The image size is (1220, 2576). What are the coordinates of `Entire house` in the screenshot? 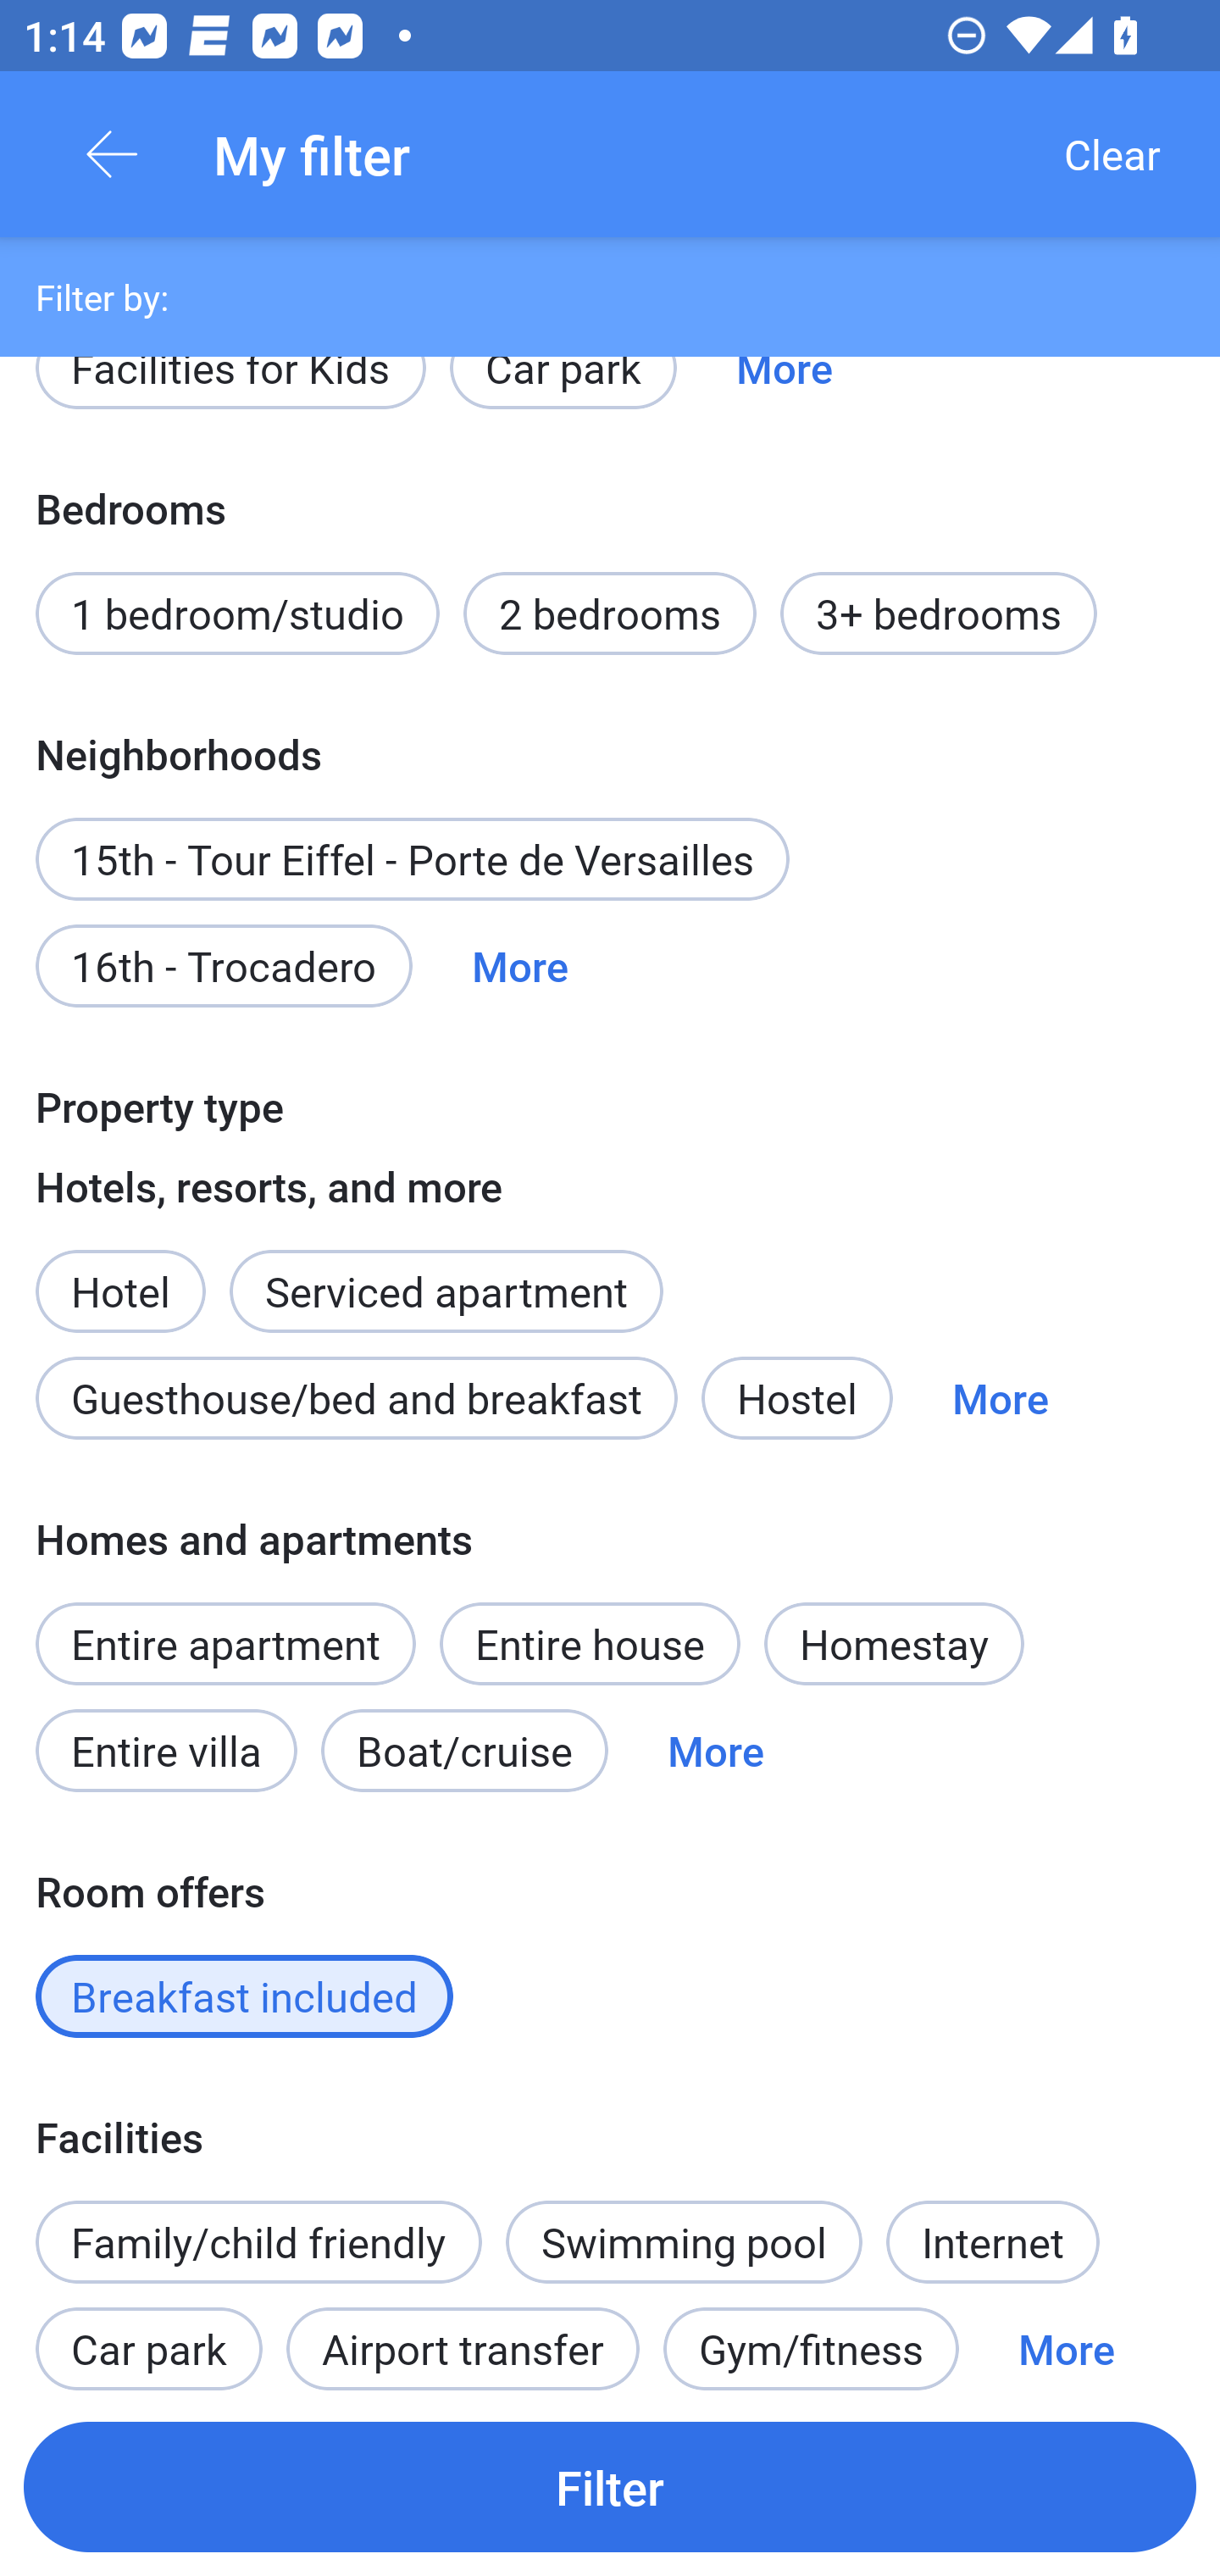 It's located at (590, 1644).